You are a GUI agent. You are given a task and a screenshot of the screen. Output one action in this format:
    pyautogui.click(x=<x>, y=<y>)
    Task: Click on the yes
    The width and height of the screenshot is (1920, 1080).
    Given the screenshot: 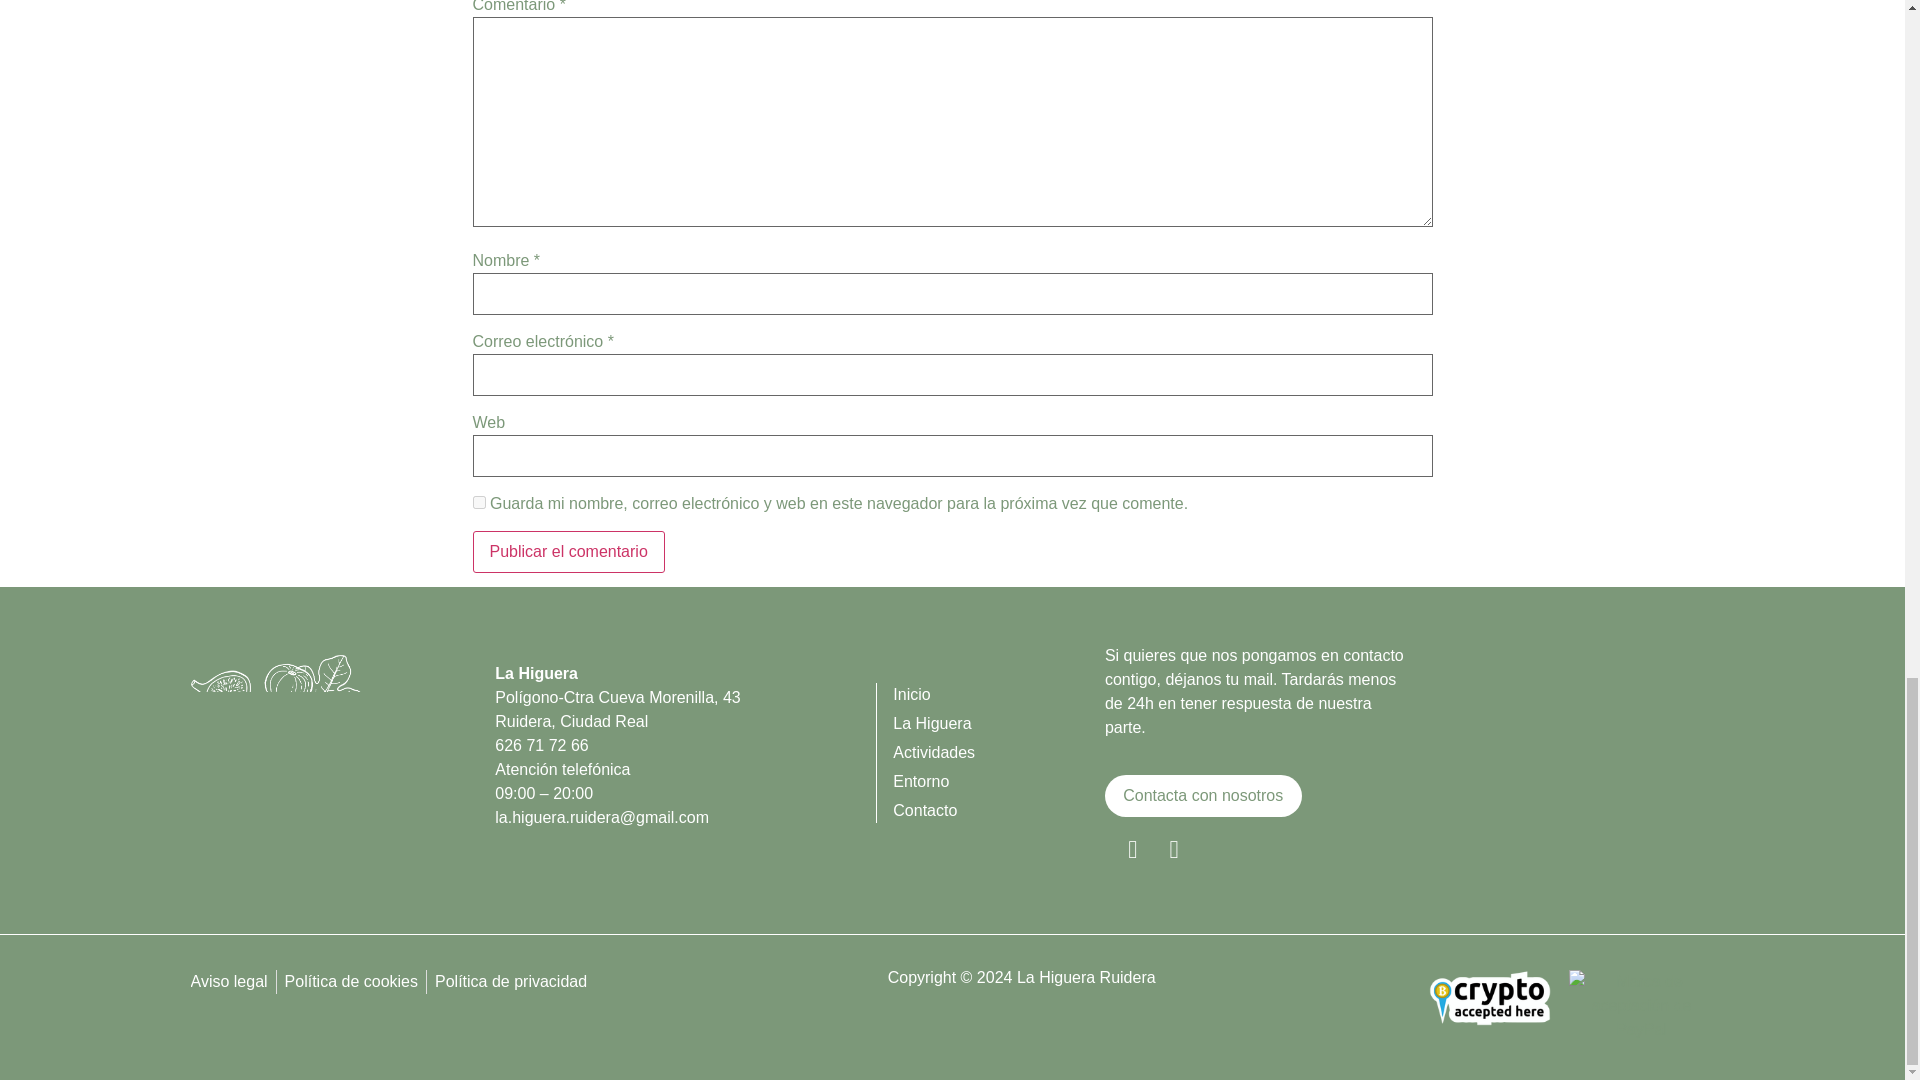 What is the action you would take?
    pyautogui.click(x=478, y=502)
    